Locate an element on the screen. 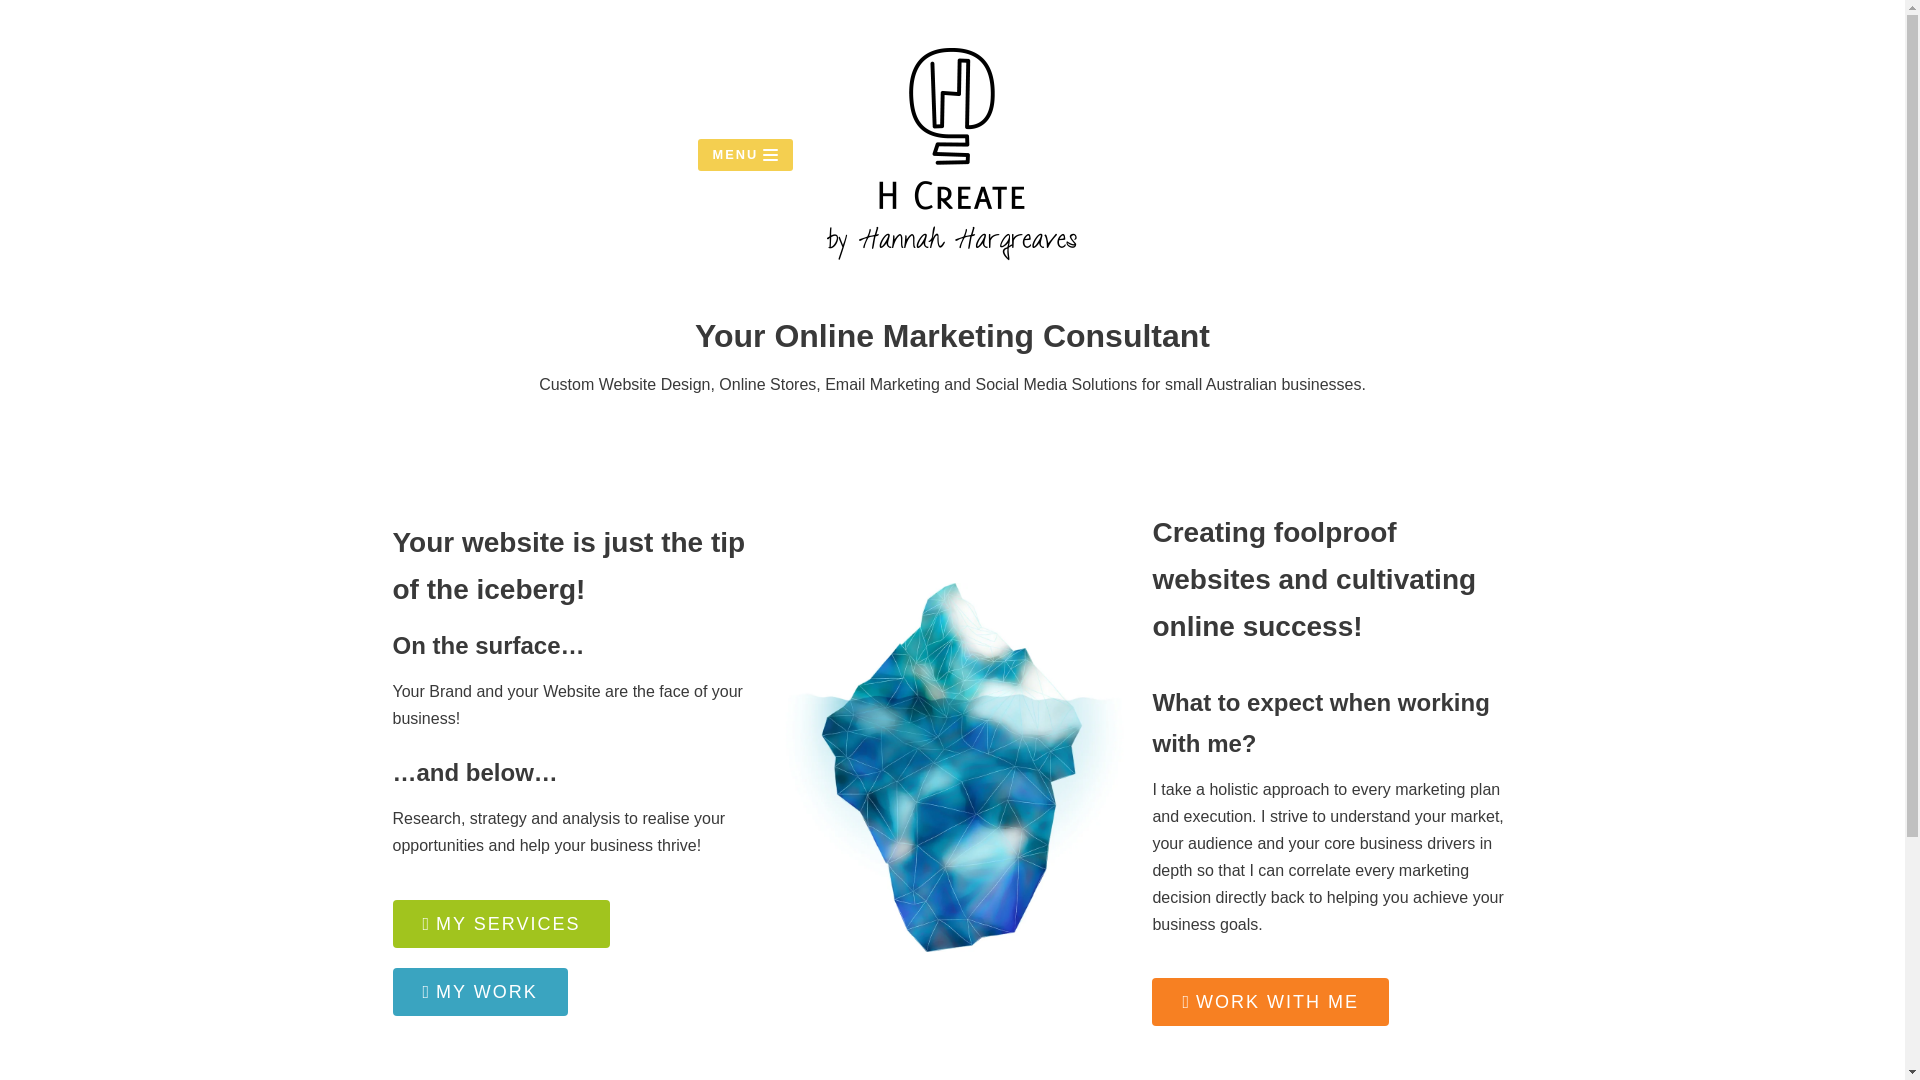 The image size is (1920, 1080). MY WORK is located at coordinates (478, 992).